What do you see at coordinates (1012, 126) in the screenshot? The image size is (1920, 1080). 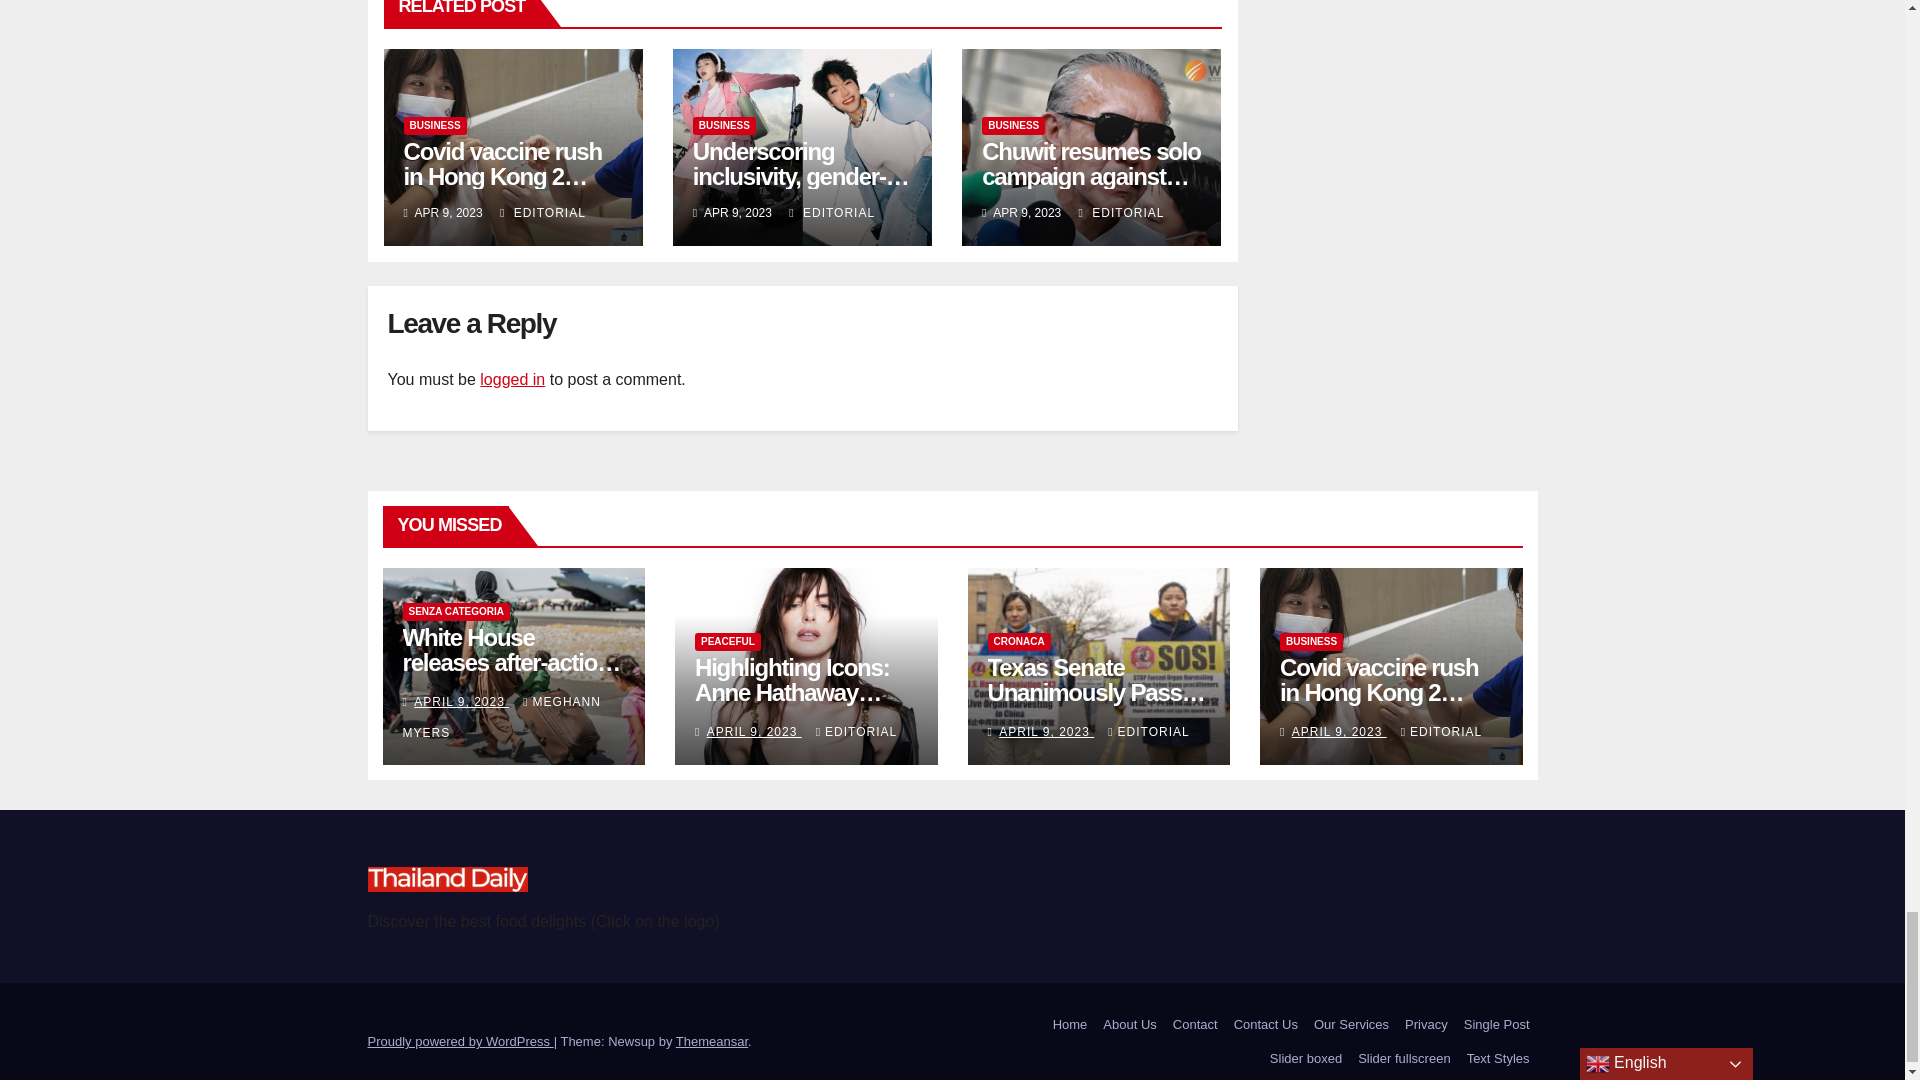 I see `BUSINESS` at bounding box center [1012, 126].